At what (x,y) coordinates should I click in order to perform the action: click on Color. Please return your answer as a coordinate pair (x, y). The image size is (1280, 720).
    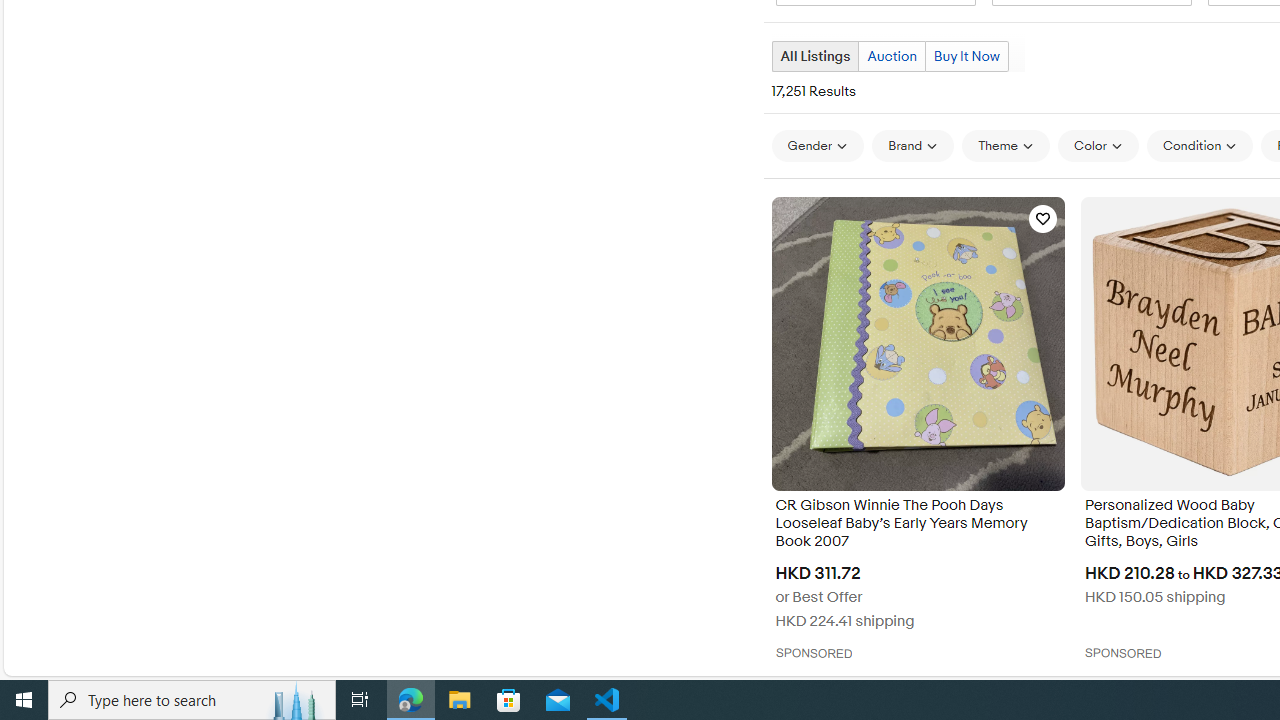
    Looking at the image, I should click on (1098, 146).